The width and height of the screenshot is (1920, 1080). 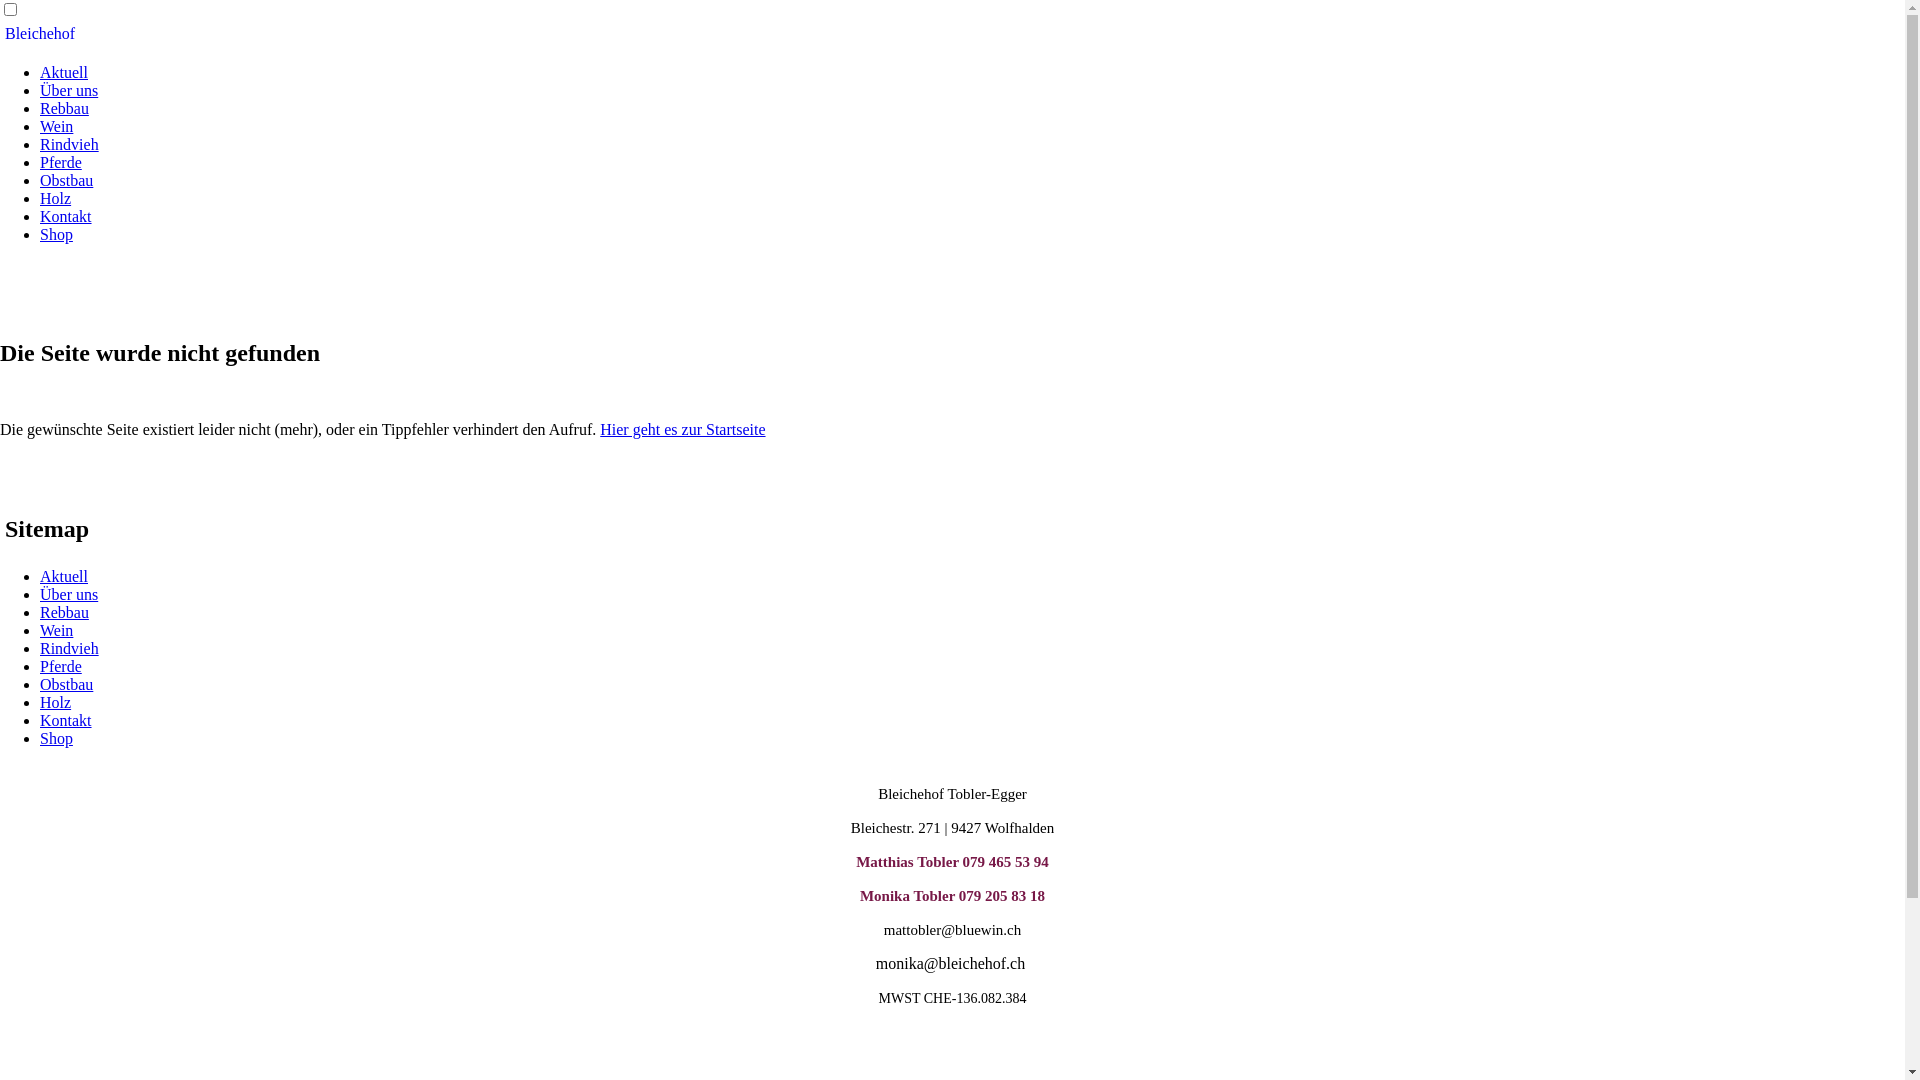 What do you see at coordinates (56, 198) in the screenshot?
I see `Holz` at bounding box center [56, 198].